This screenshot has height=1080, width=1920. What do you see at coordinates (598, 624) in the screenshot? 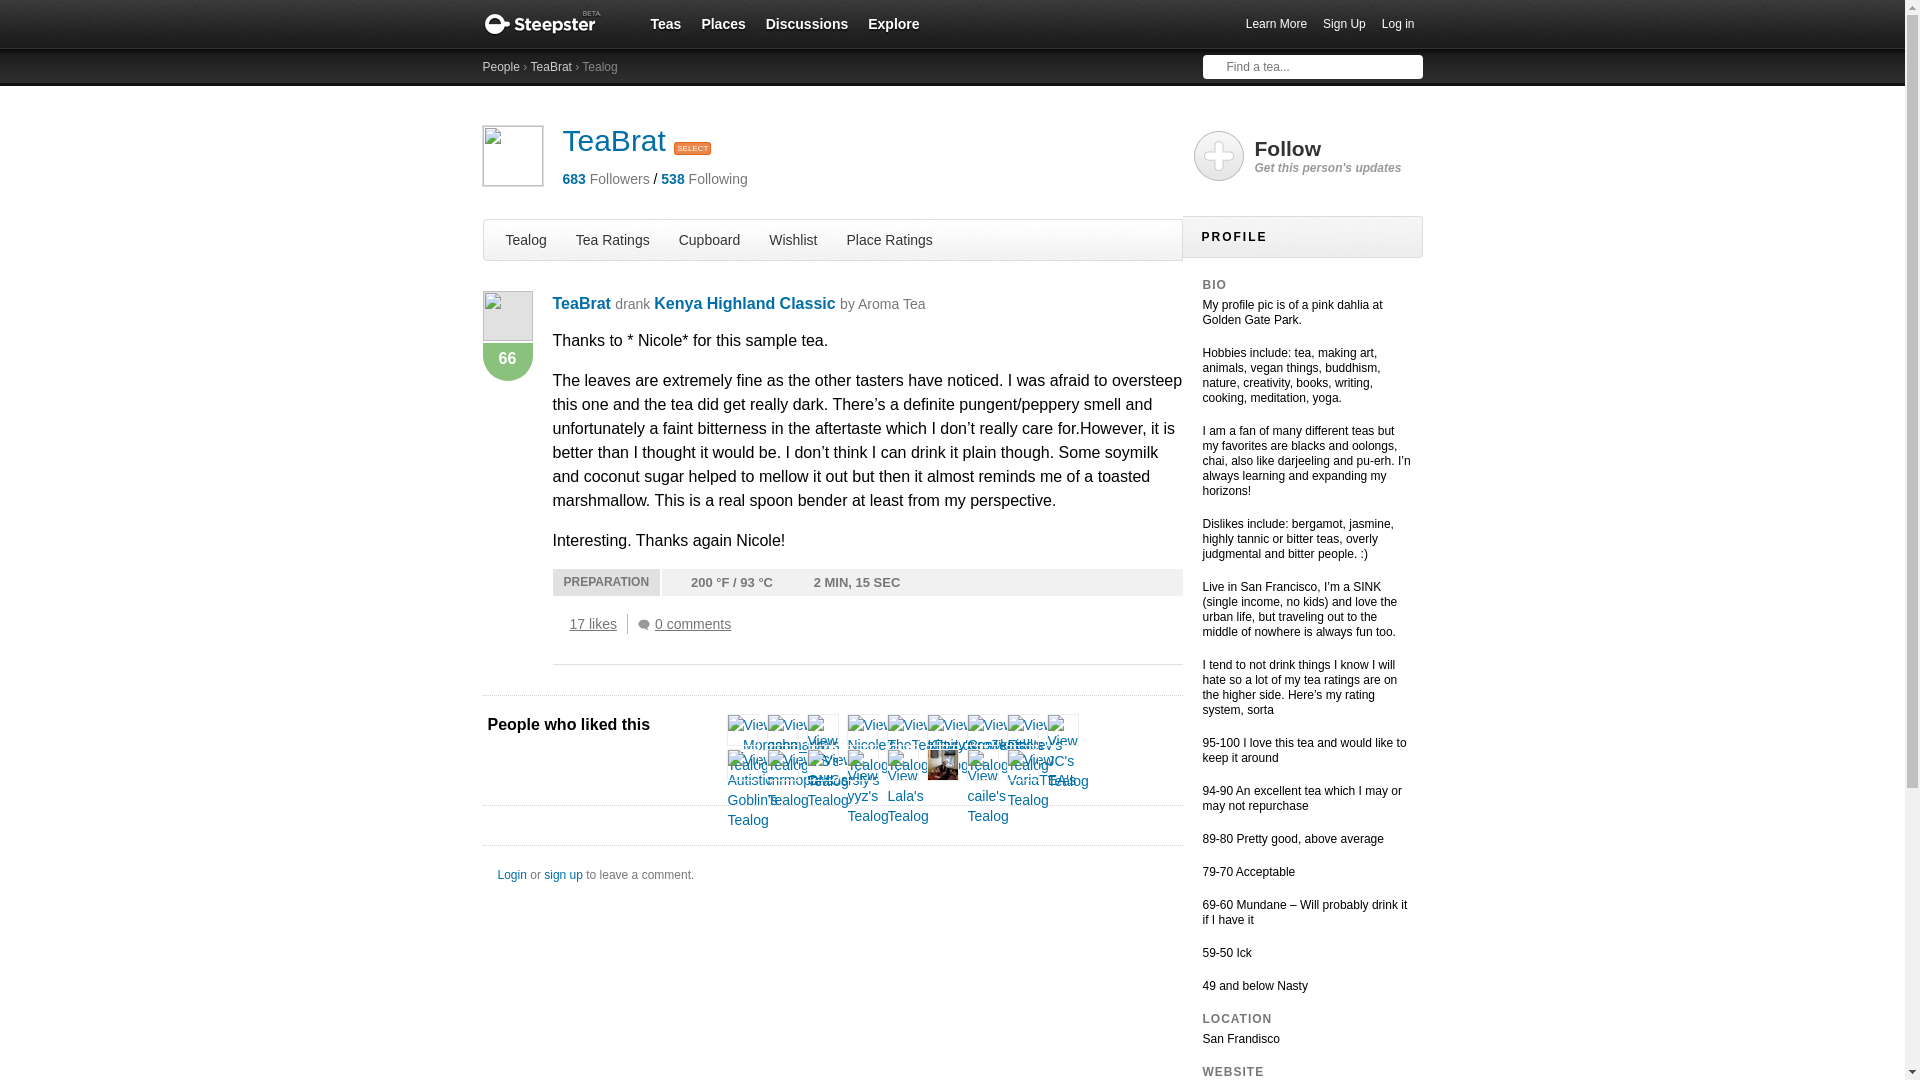
I see `17 likes` at bounding box center [598, 624].